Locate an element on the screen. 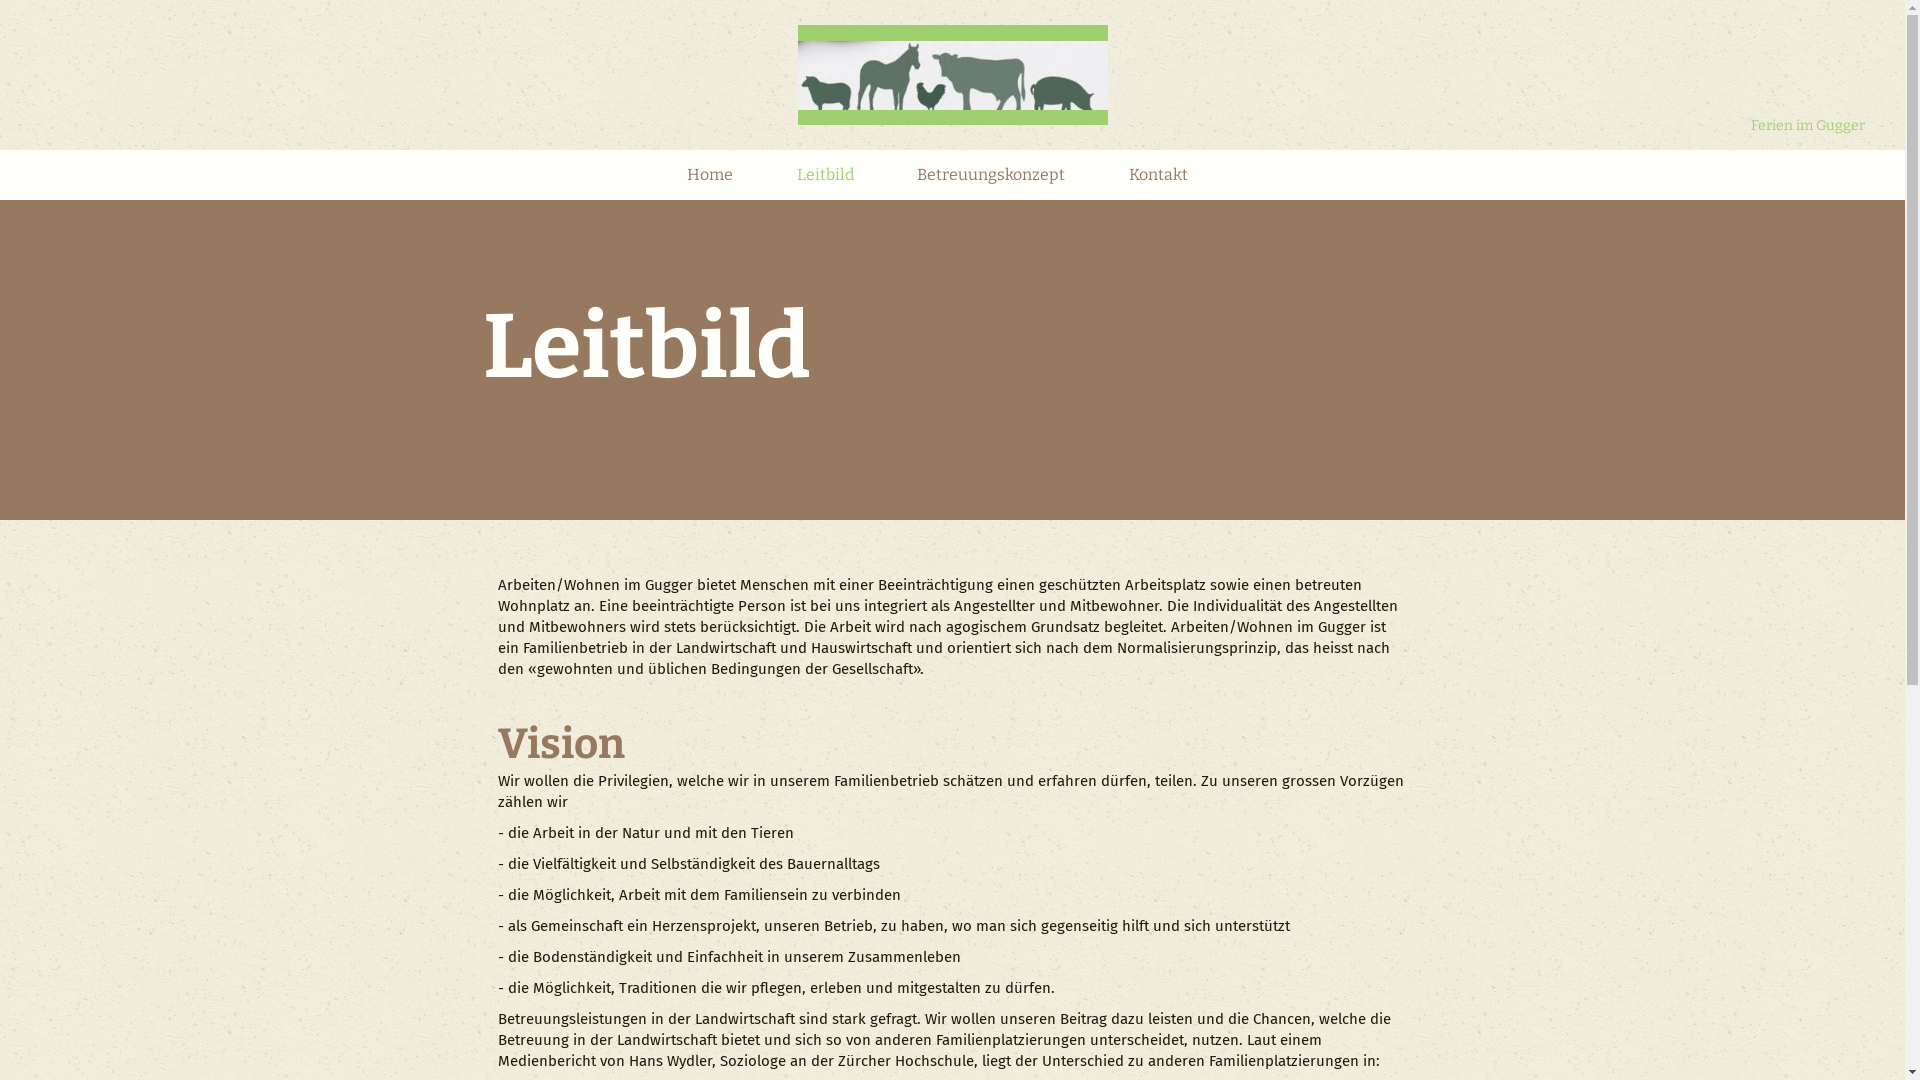  Ferien im Gugger is located at coordinates (1808, 126).